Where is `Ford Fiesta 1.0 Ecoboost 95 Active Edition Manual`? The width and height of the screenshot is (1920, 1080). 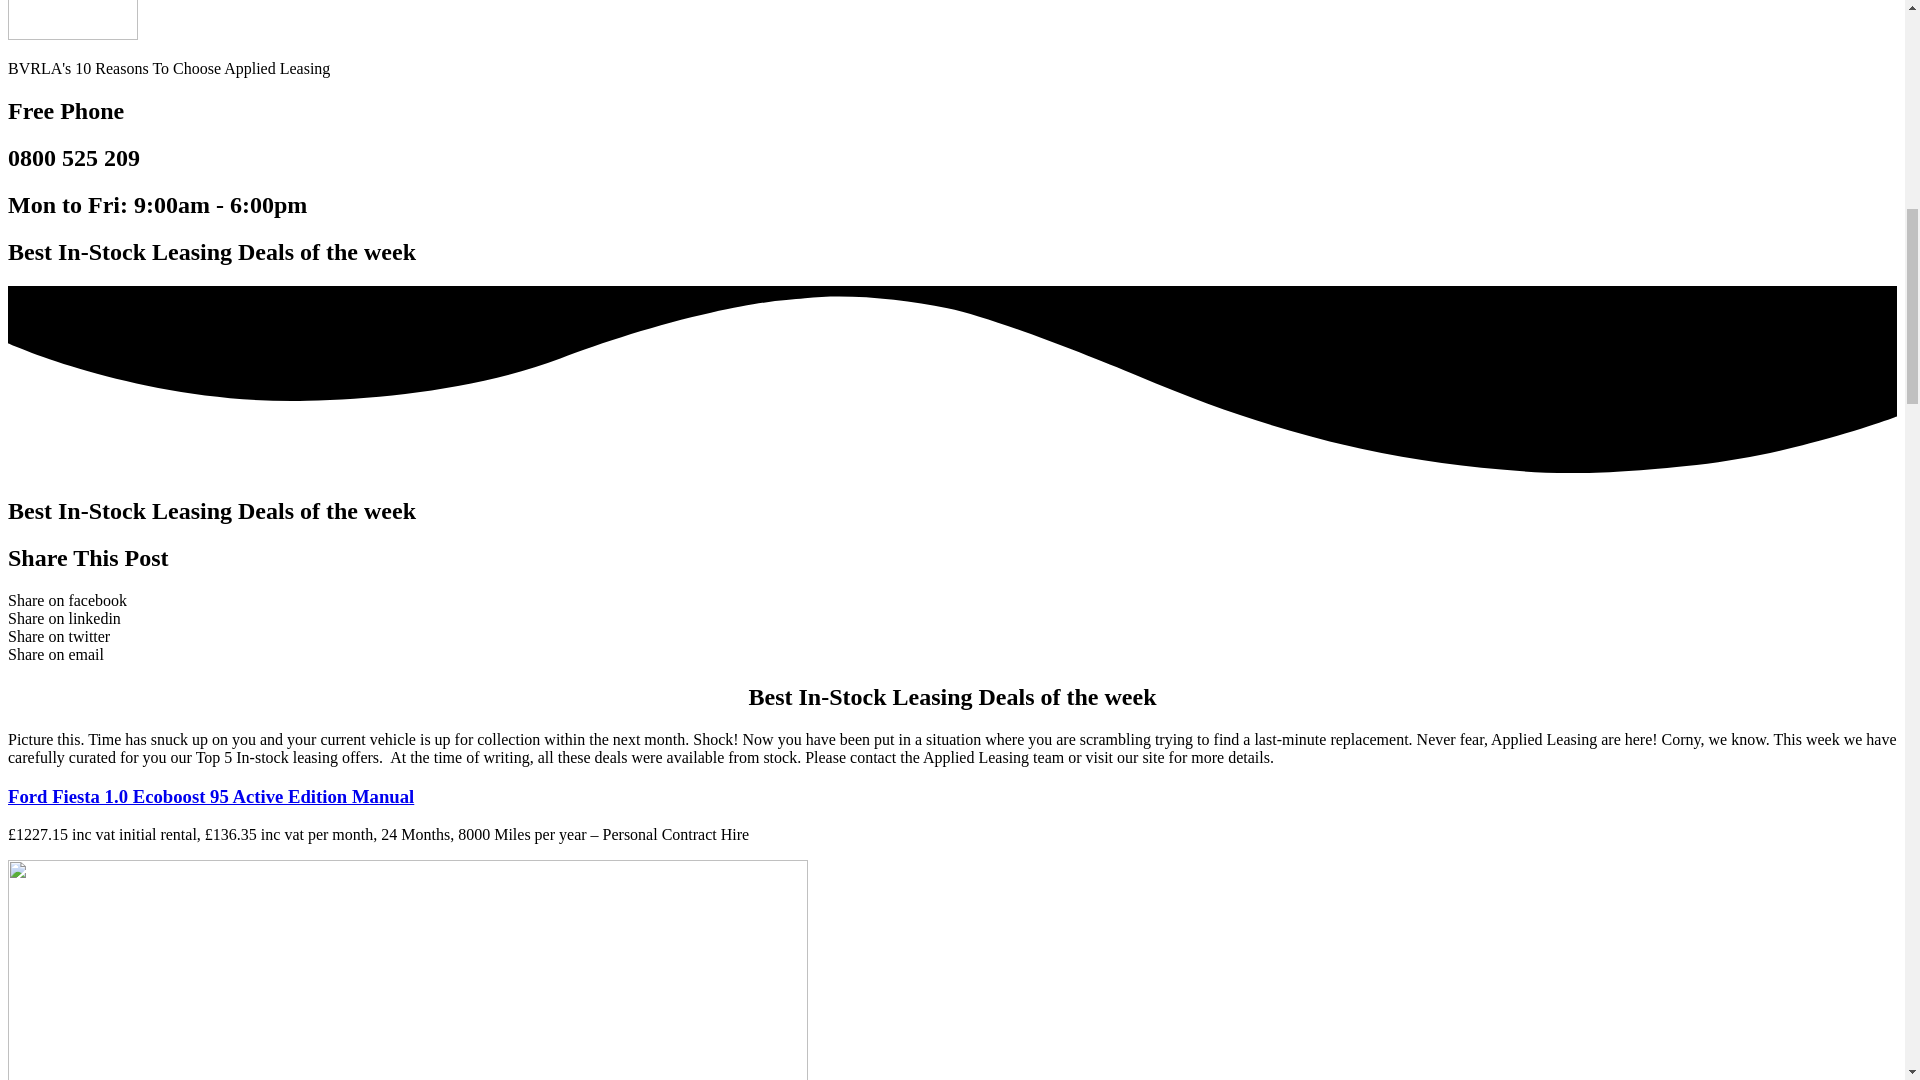
Ford Fiesta 1.0 Ecoboost 95 Active Edition Manual is located at coordinates (210, 796).